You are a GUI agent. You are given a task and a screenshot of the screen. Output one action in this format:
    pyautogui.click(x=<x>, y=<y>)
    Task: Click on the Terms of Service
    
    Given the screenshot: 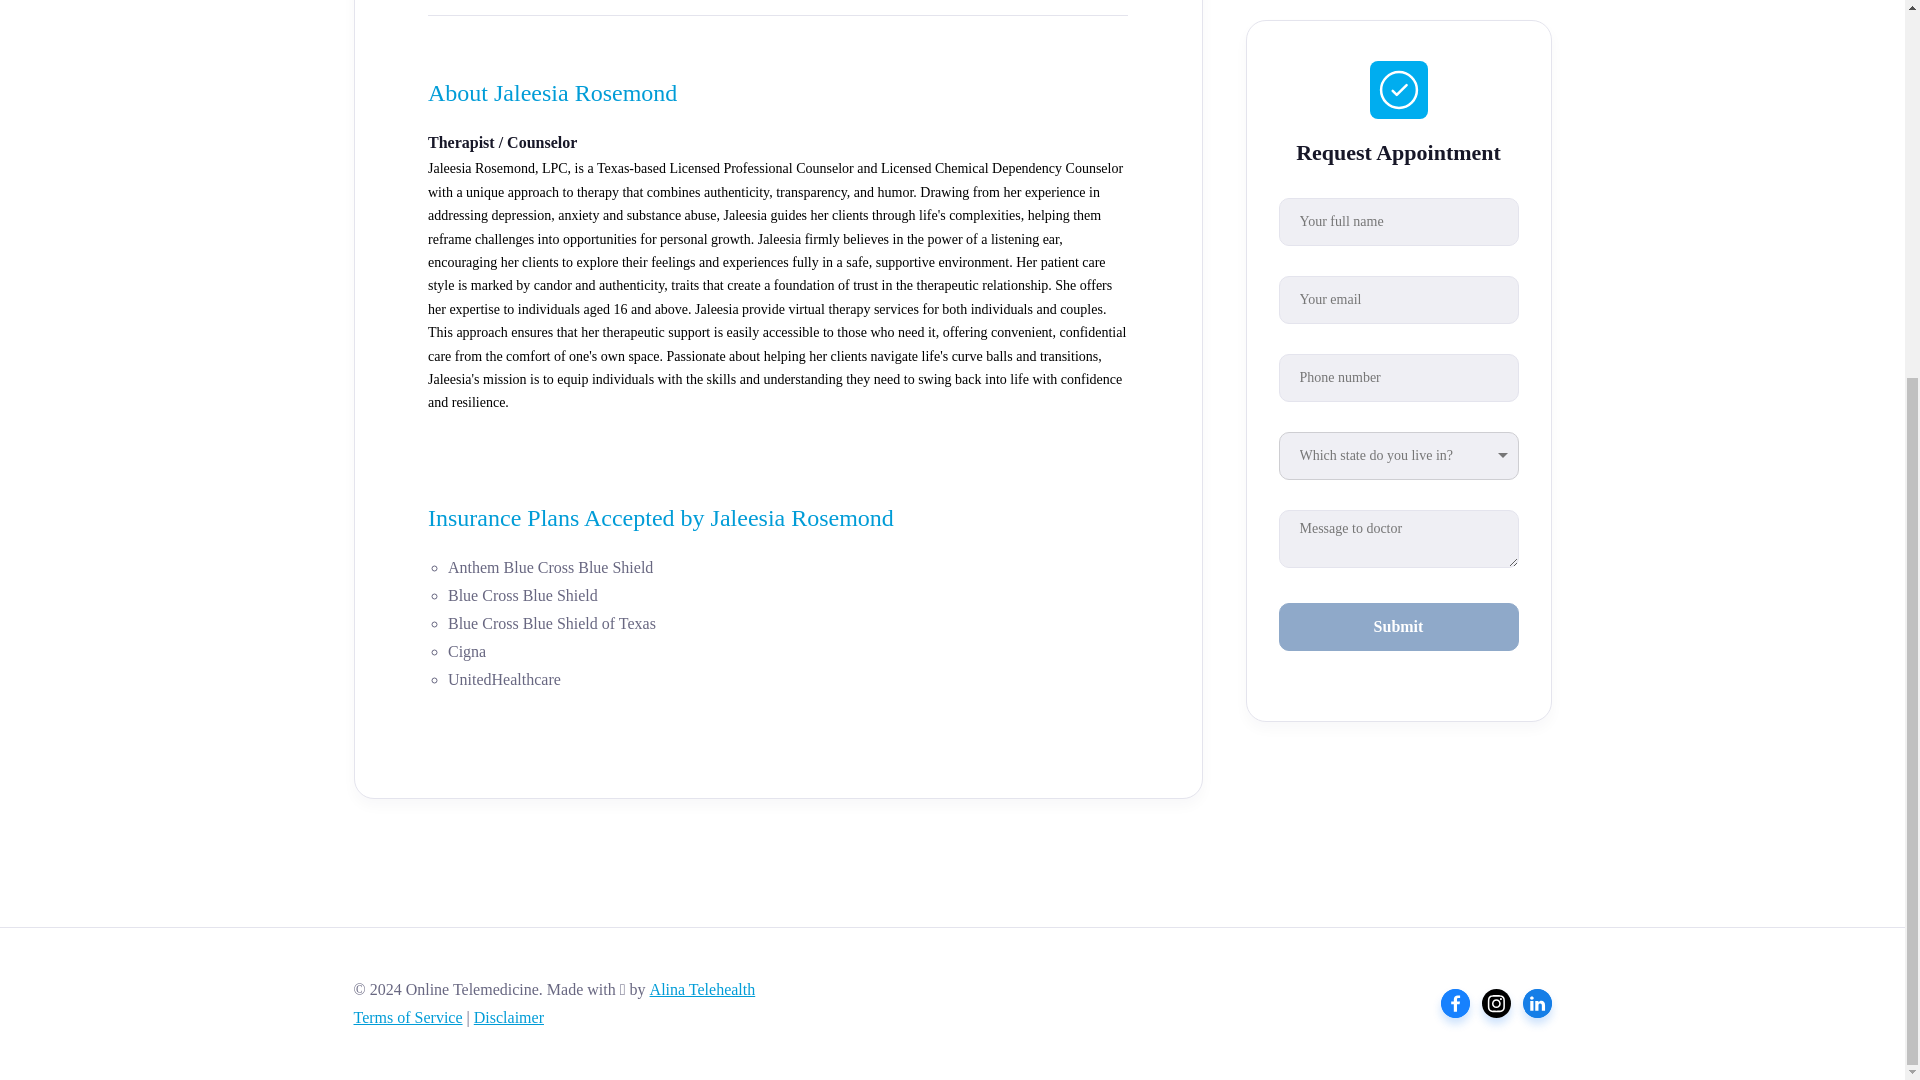 What is the action you would take?
    pyautogui.click(x=408, y=1017)
    